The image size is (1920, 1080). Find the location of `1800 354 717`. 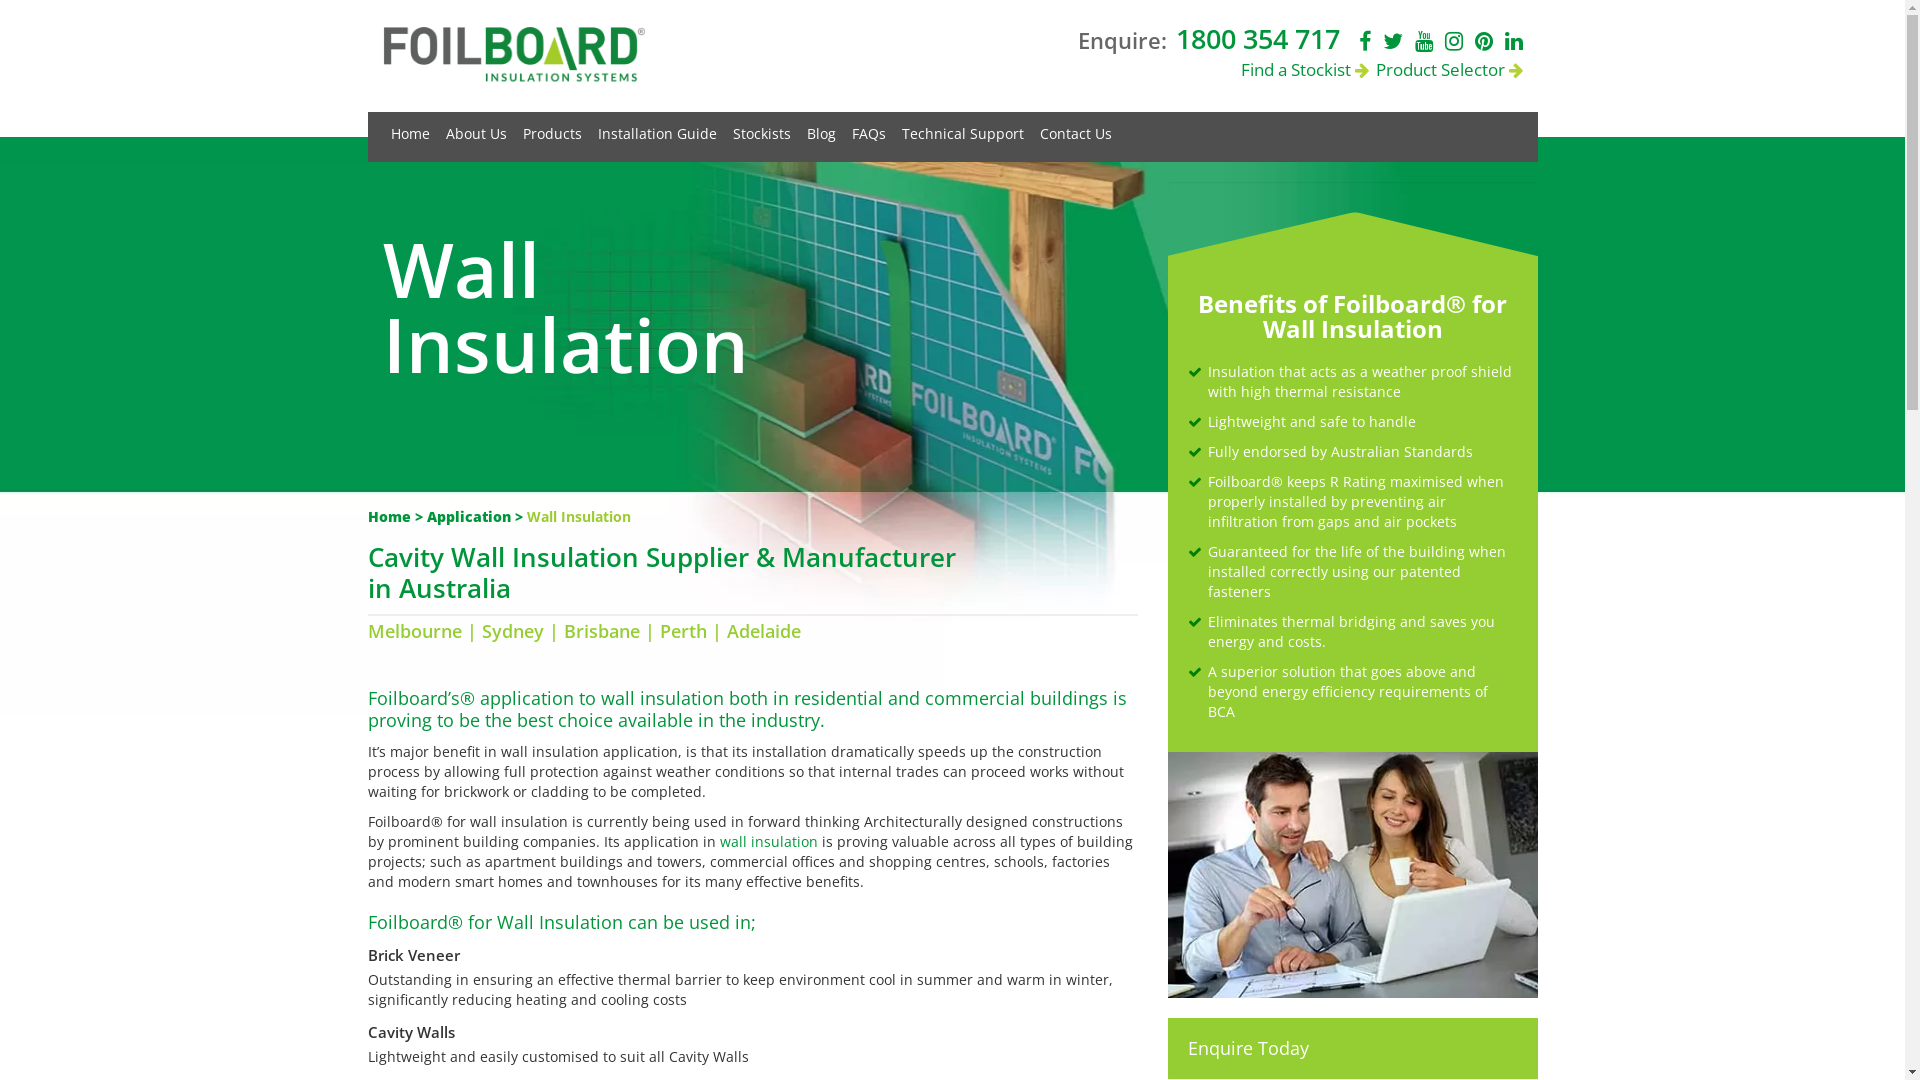

1800 354 717 is located at coordinates (1256, 38).